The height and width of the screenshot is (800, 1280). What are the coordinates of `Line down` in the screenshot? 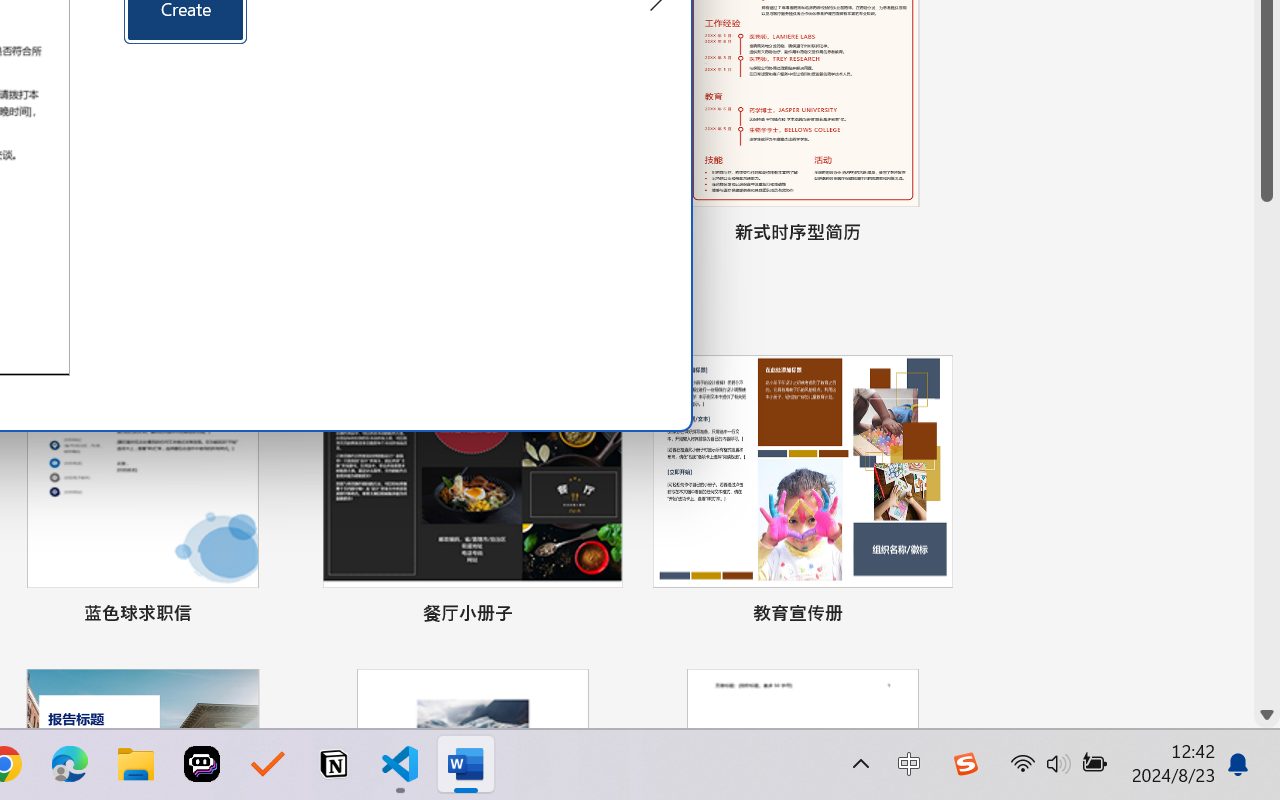 It's located at (1267, 715).